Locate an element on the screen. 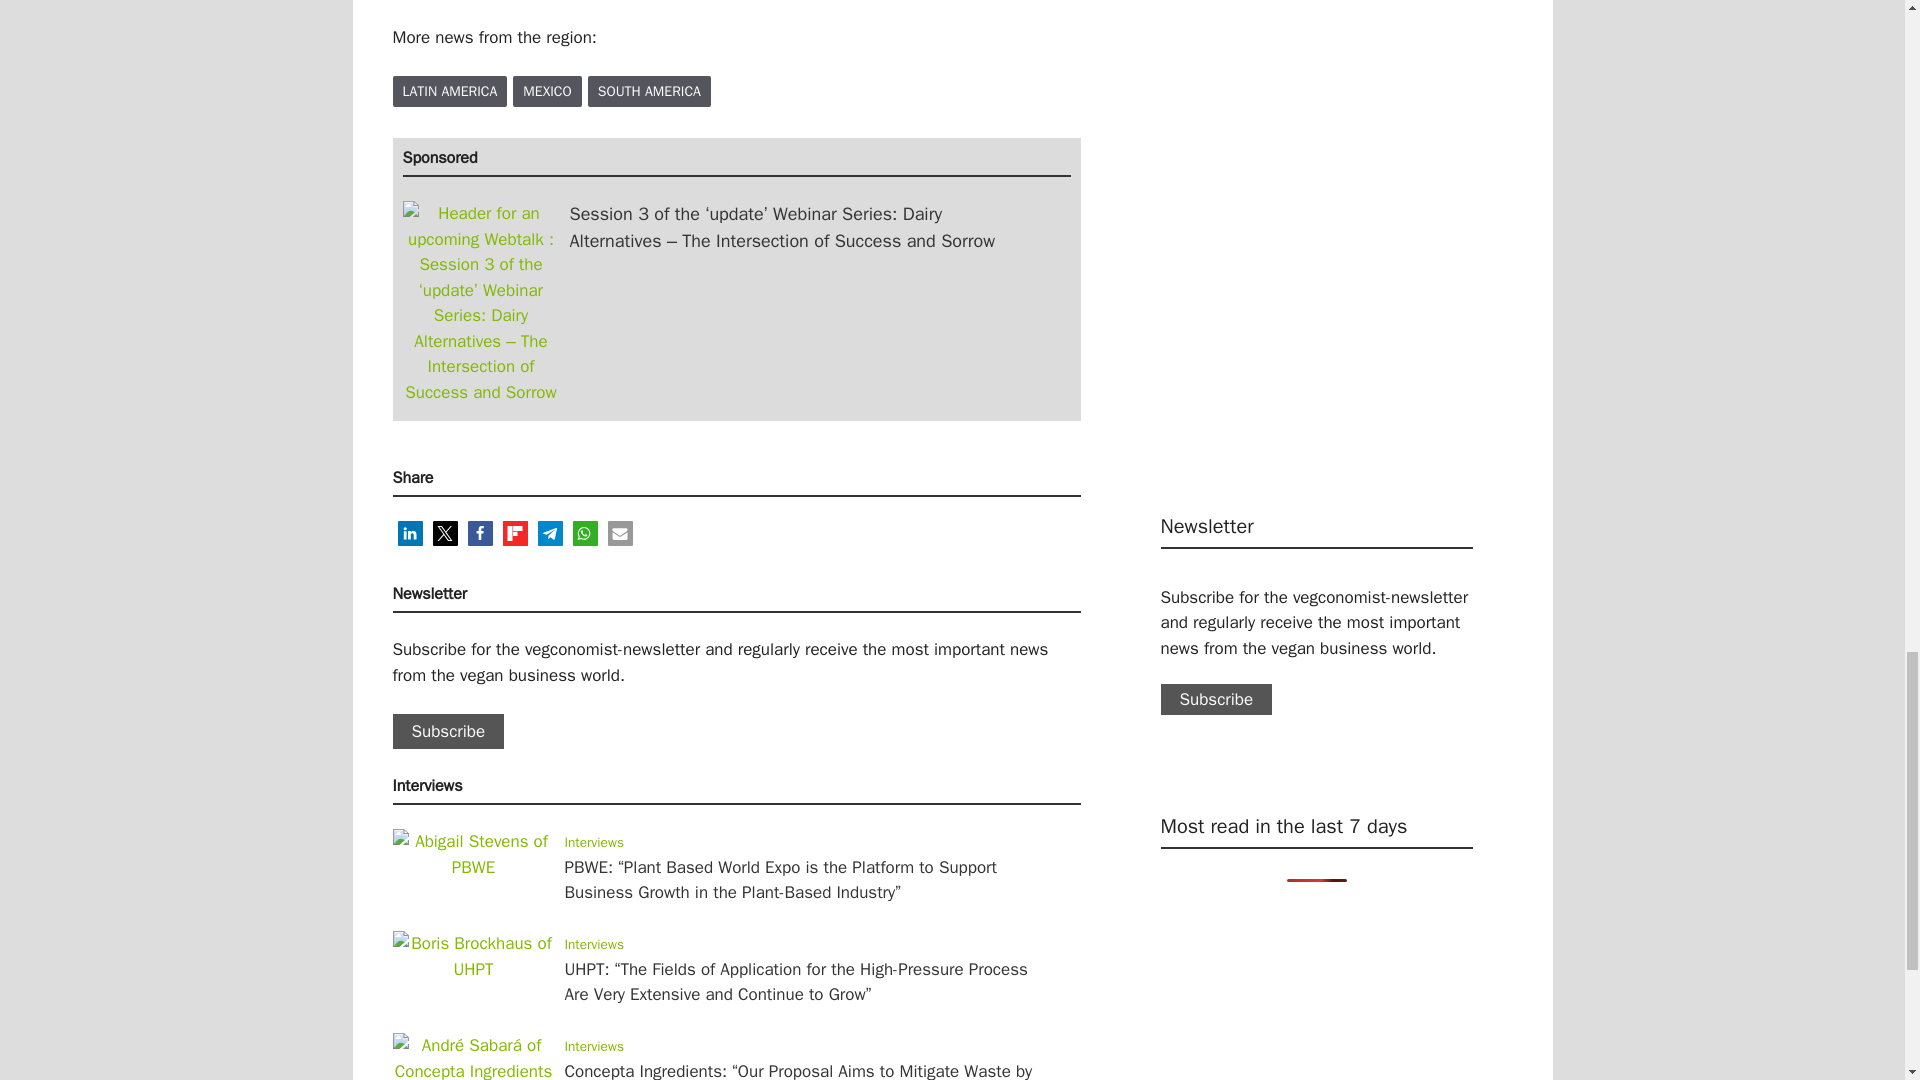 The image size is (1920, 1080). Latin America is located at coordinates (448, 90).